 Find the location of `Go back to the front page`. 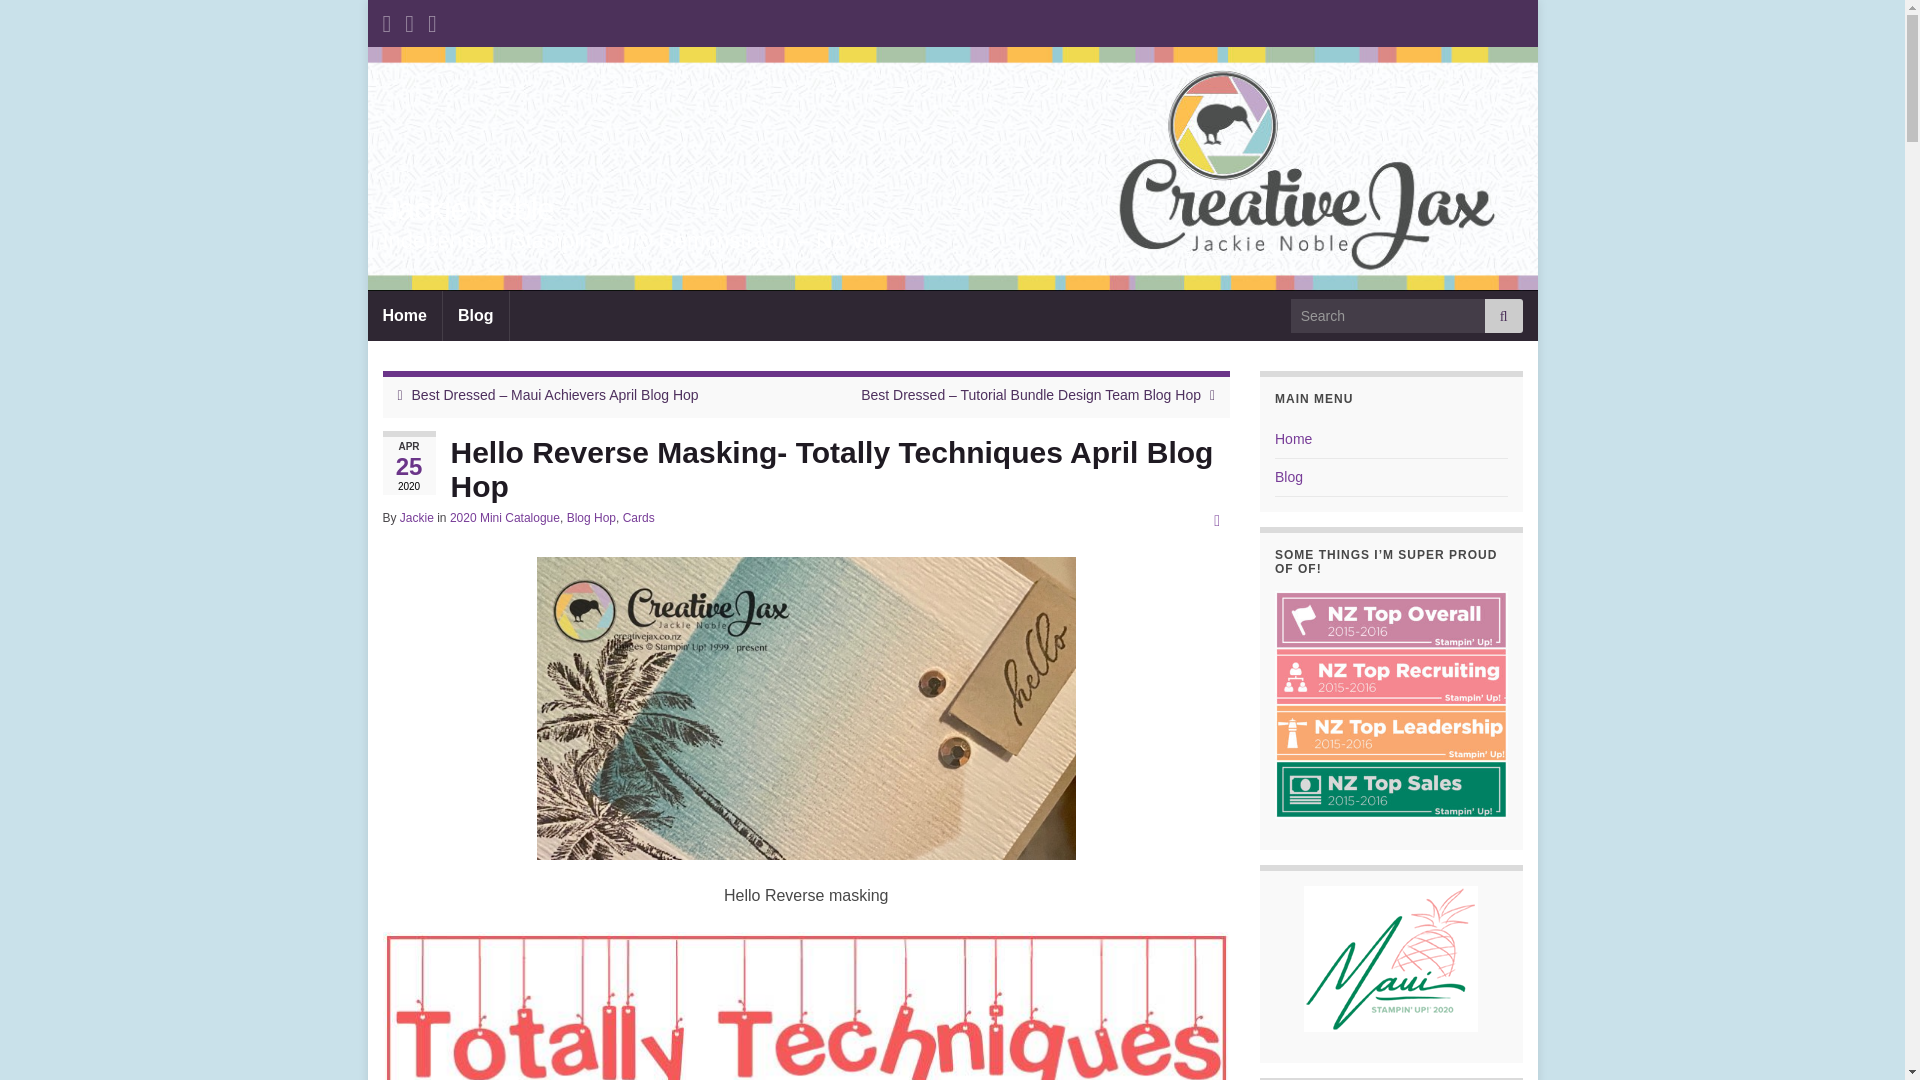

Go back to the front page is located at coordinates (467, 208).